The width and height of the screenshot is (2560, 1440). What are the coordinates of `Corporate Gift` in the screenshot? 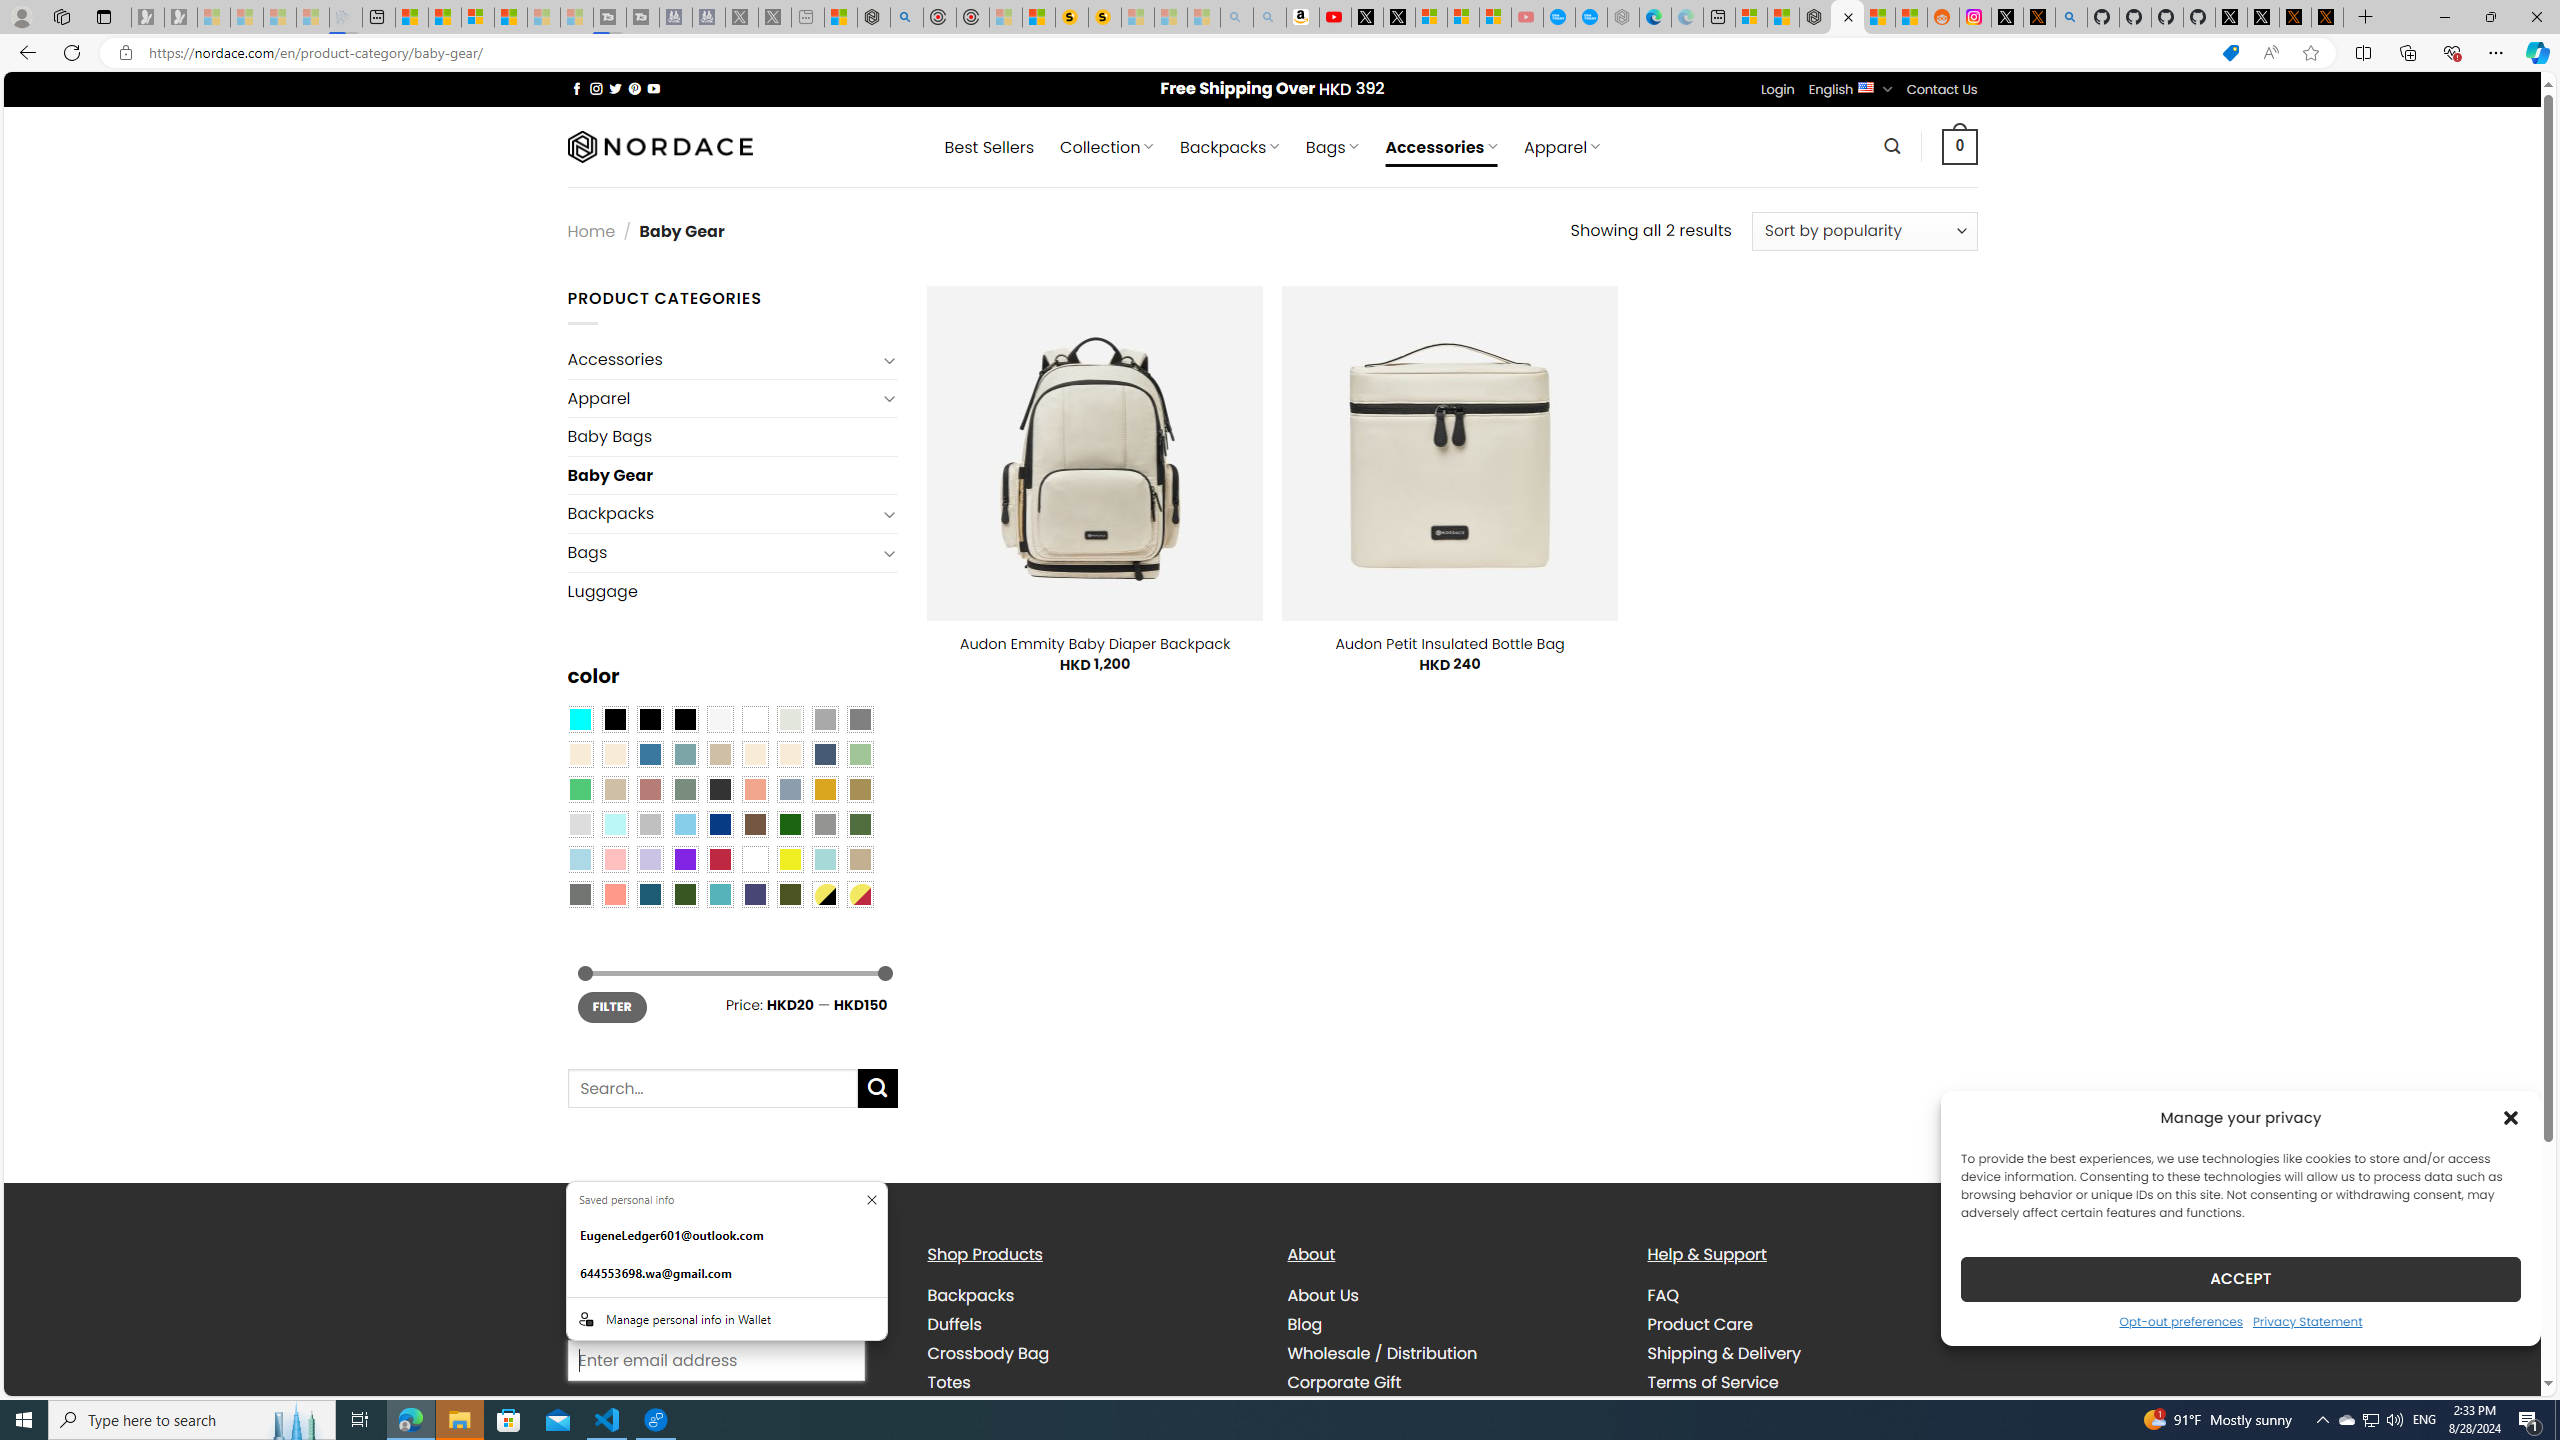 It's located at (1344, 1381).